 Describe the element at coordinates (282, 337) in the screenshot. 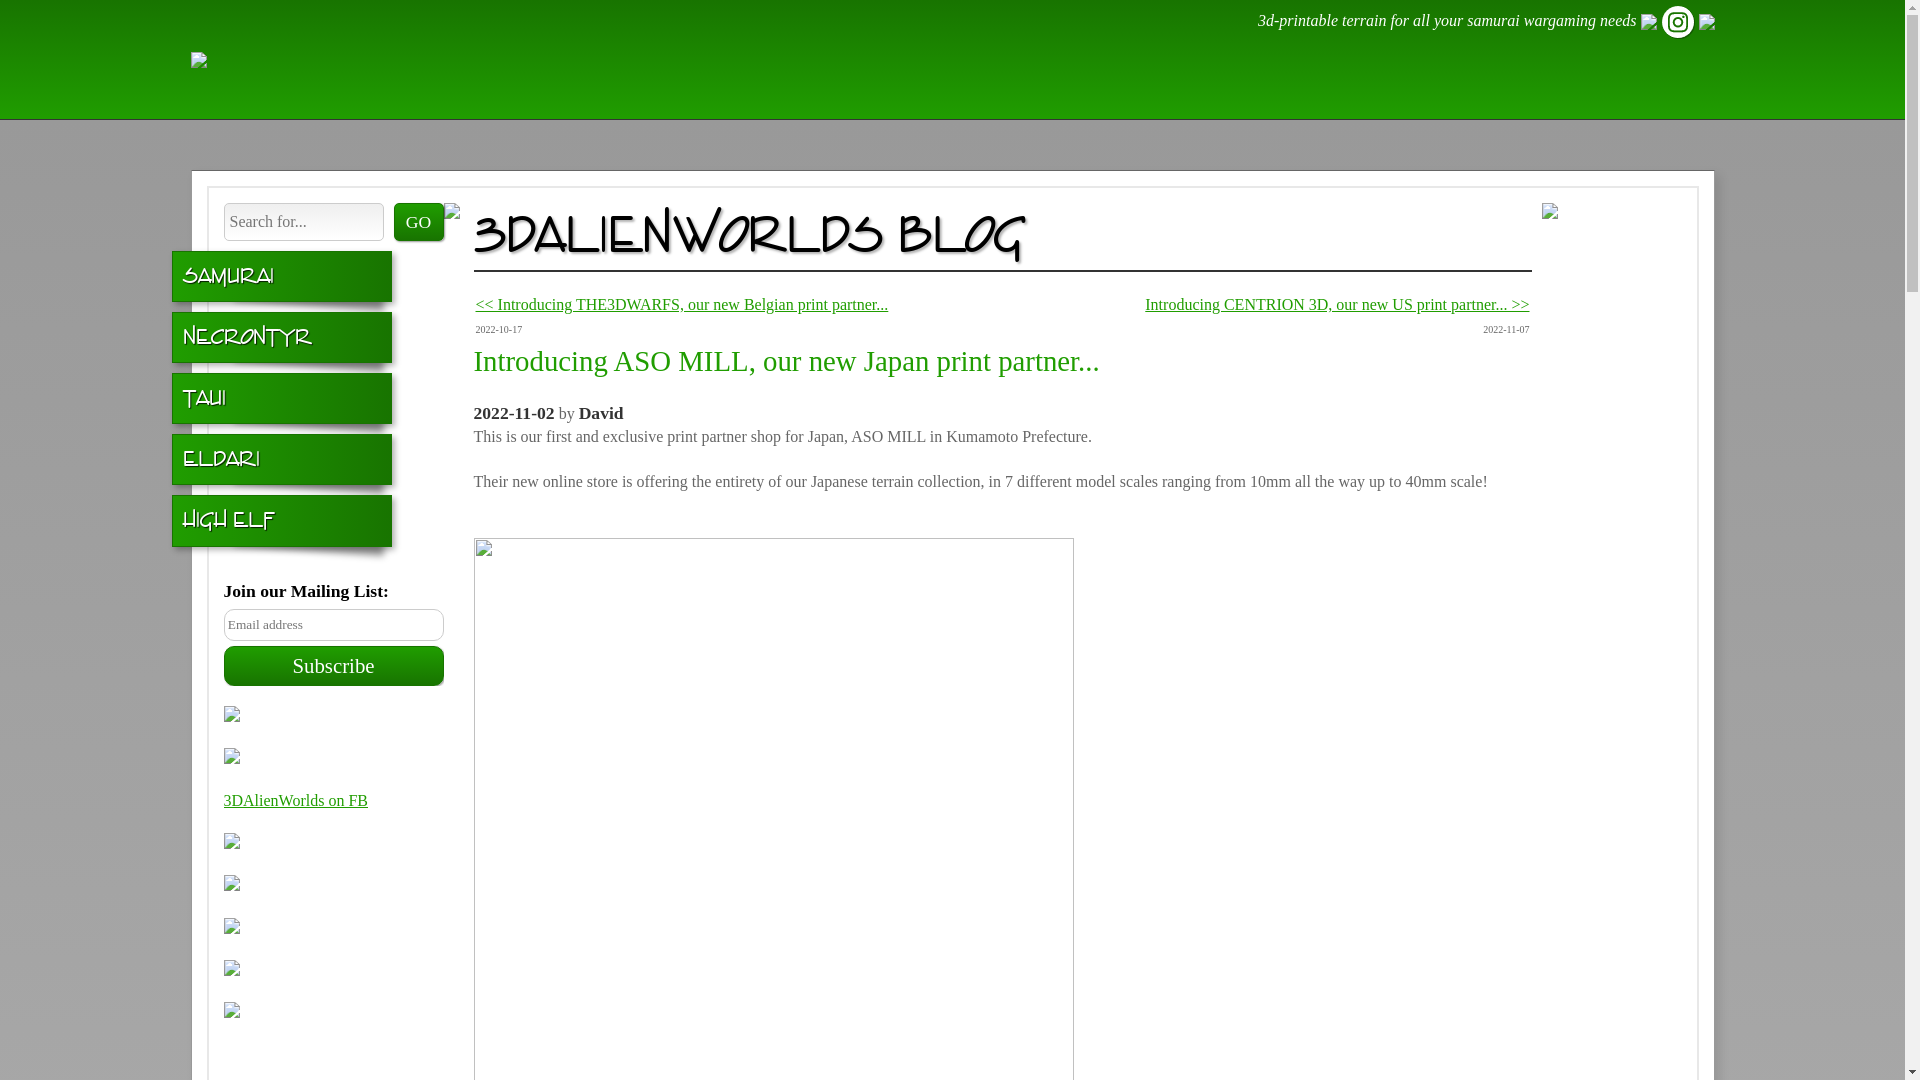

I see `Necrontyr` at that location.